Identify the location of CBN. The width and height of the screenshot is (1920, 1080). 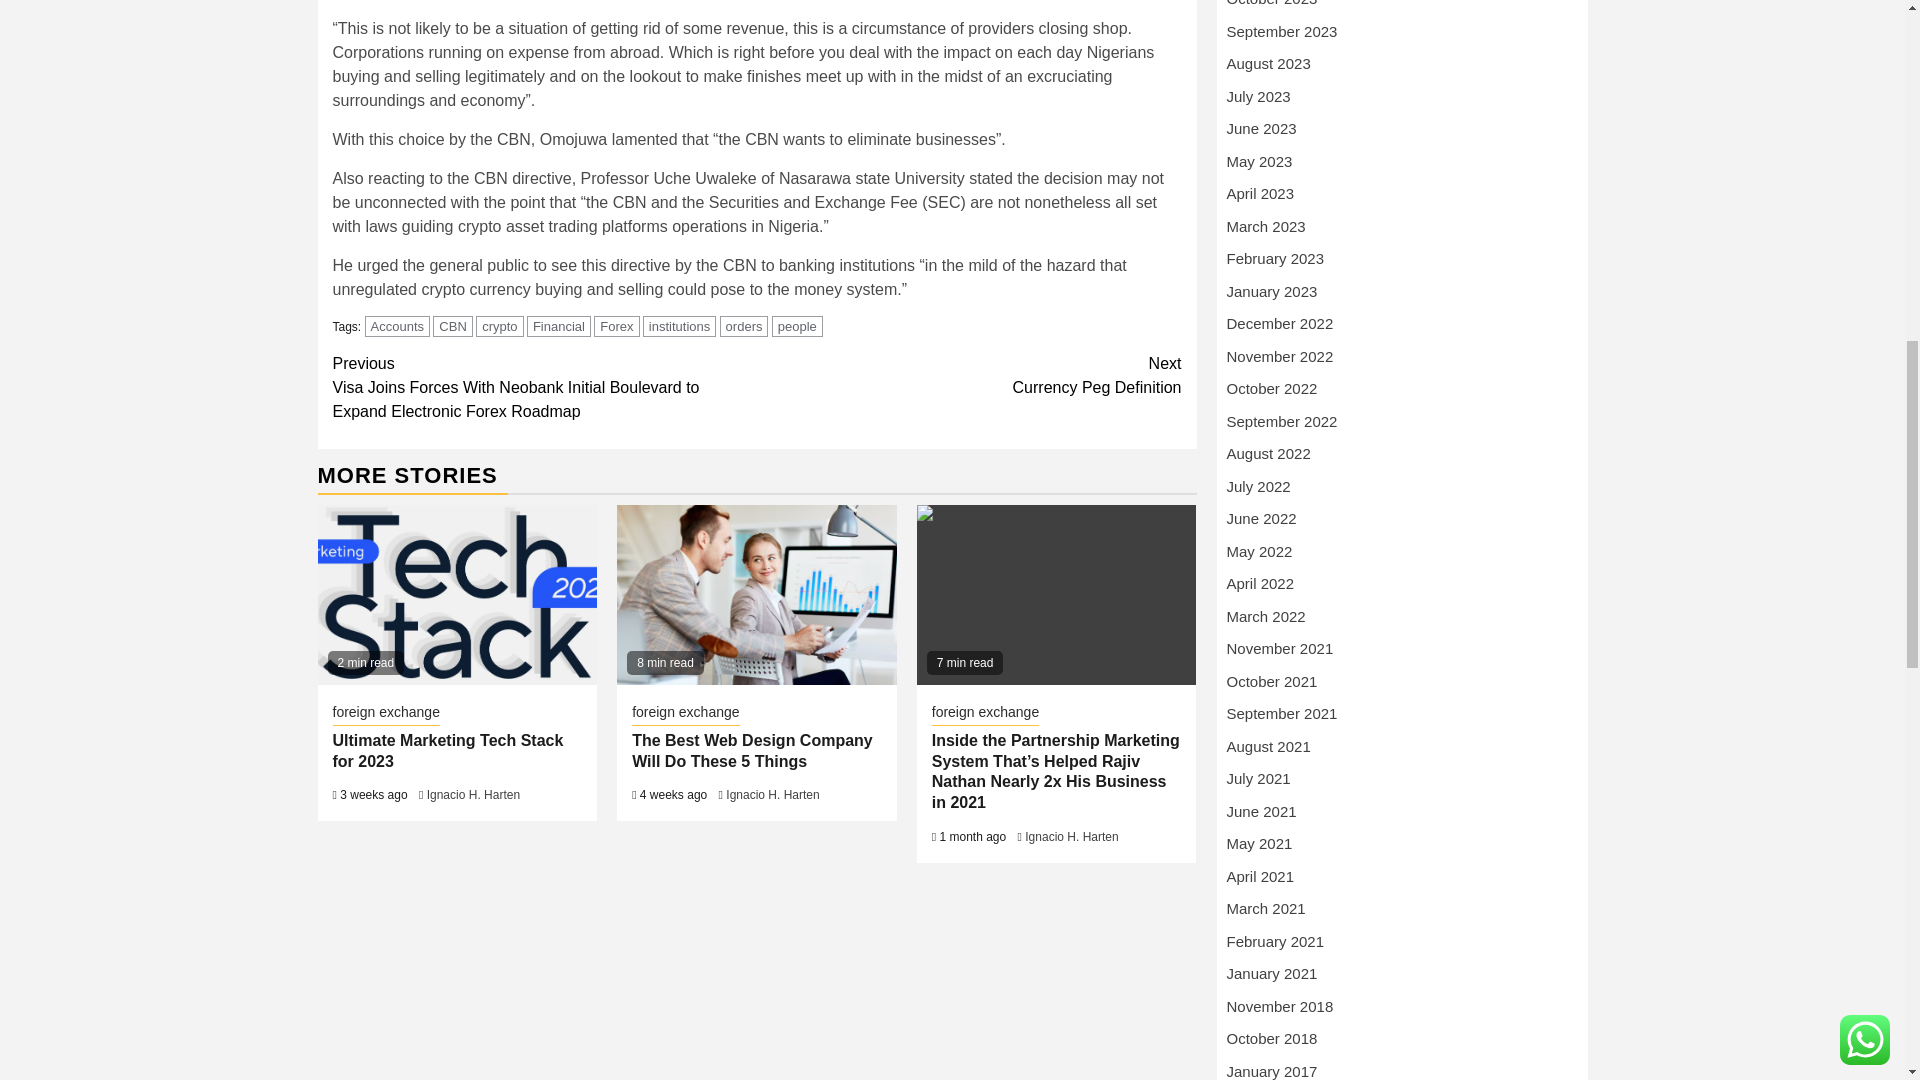
(452, 326).